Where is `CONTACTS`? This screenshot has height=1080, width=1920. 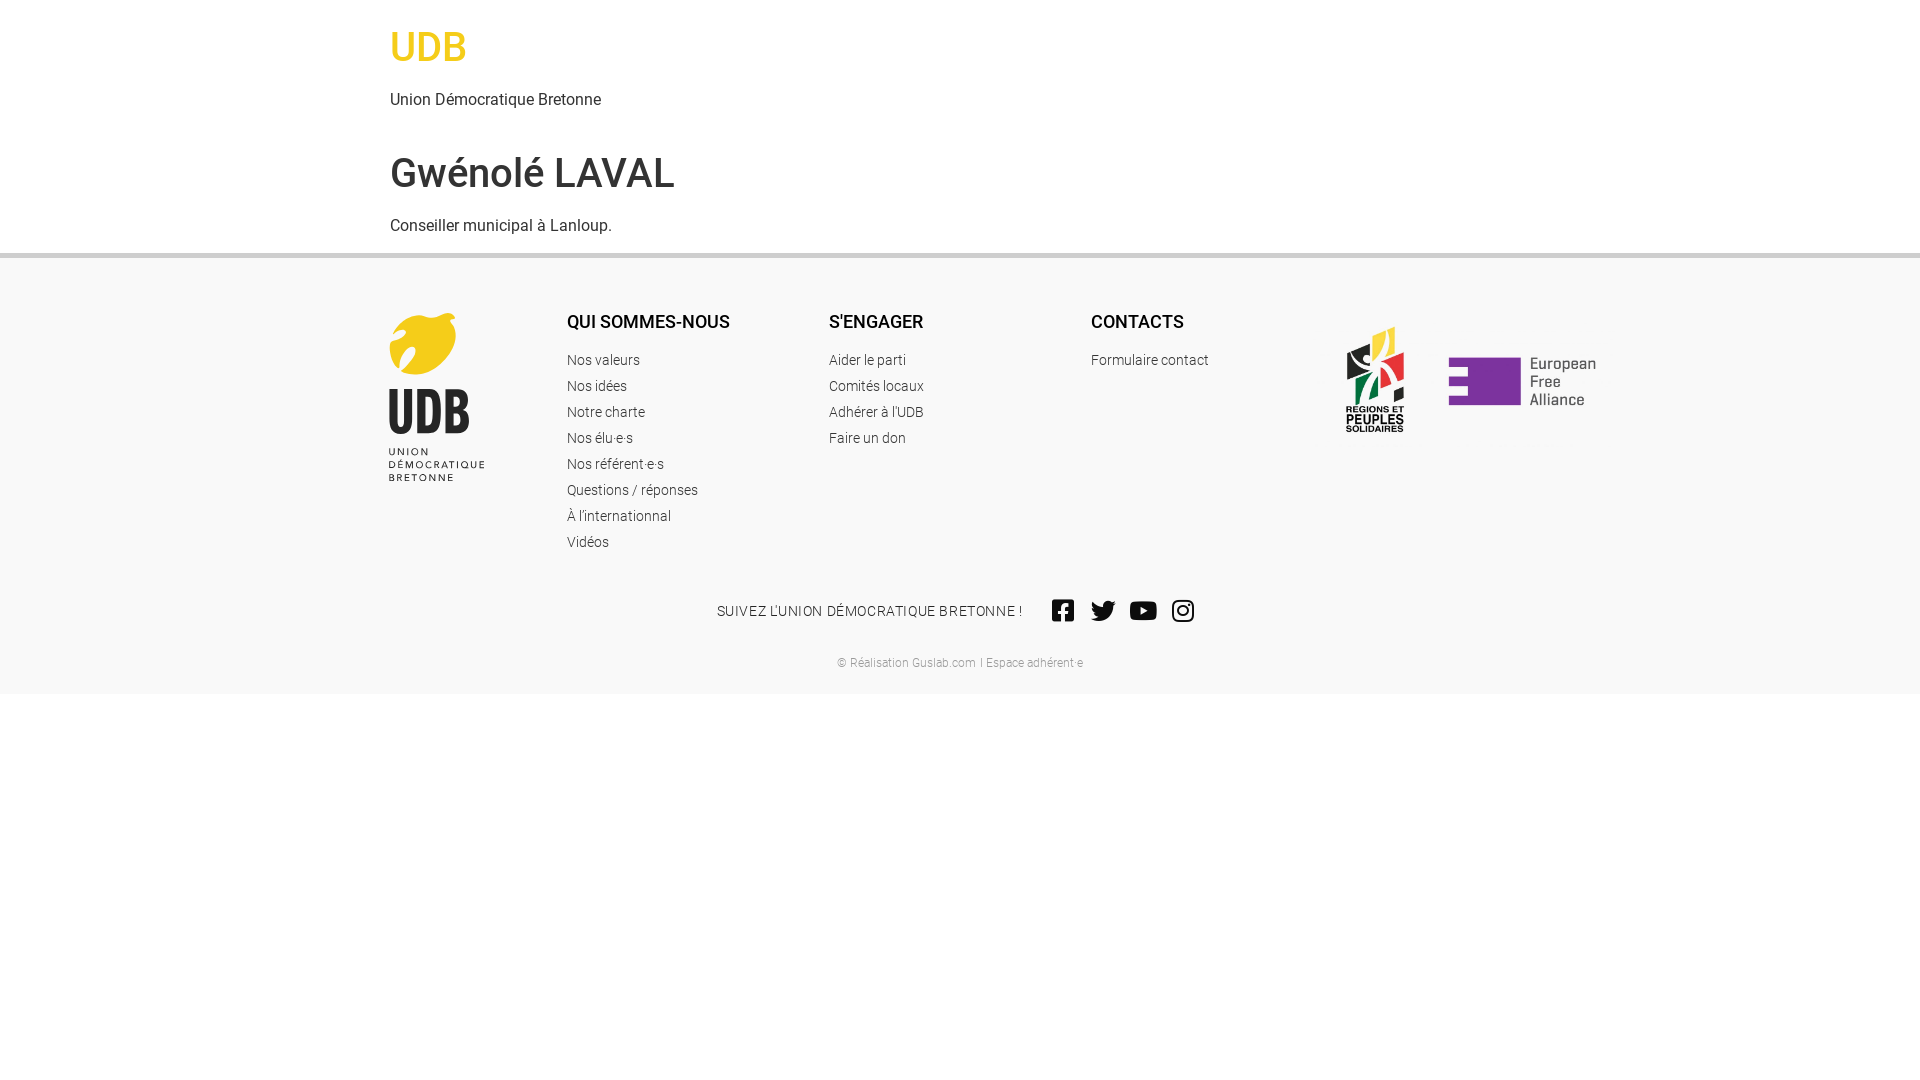 CONTACTS is located at coordinates (1138, 322).